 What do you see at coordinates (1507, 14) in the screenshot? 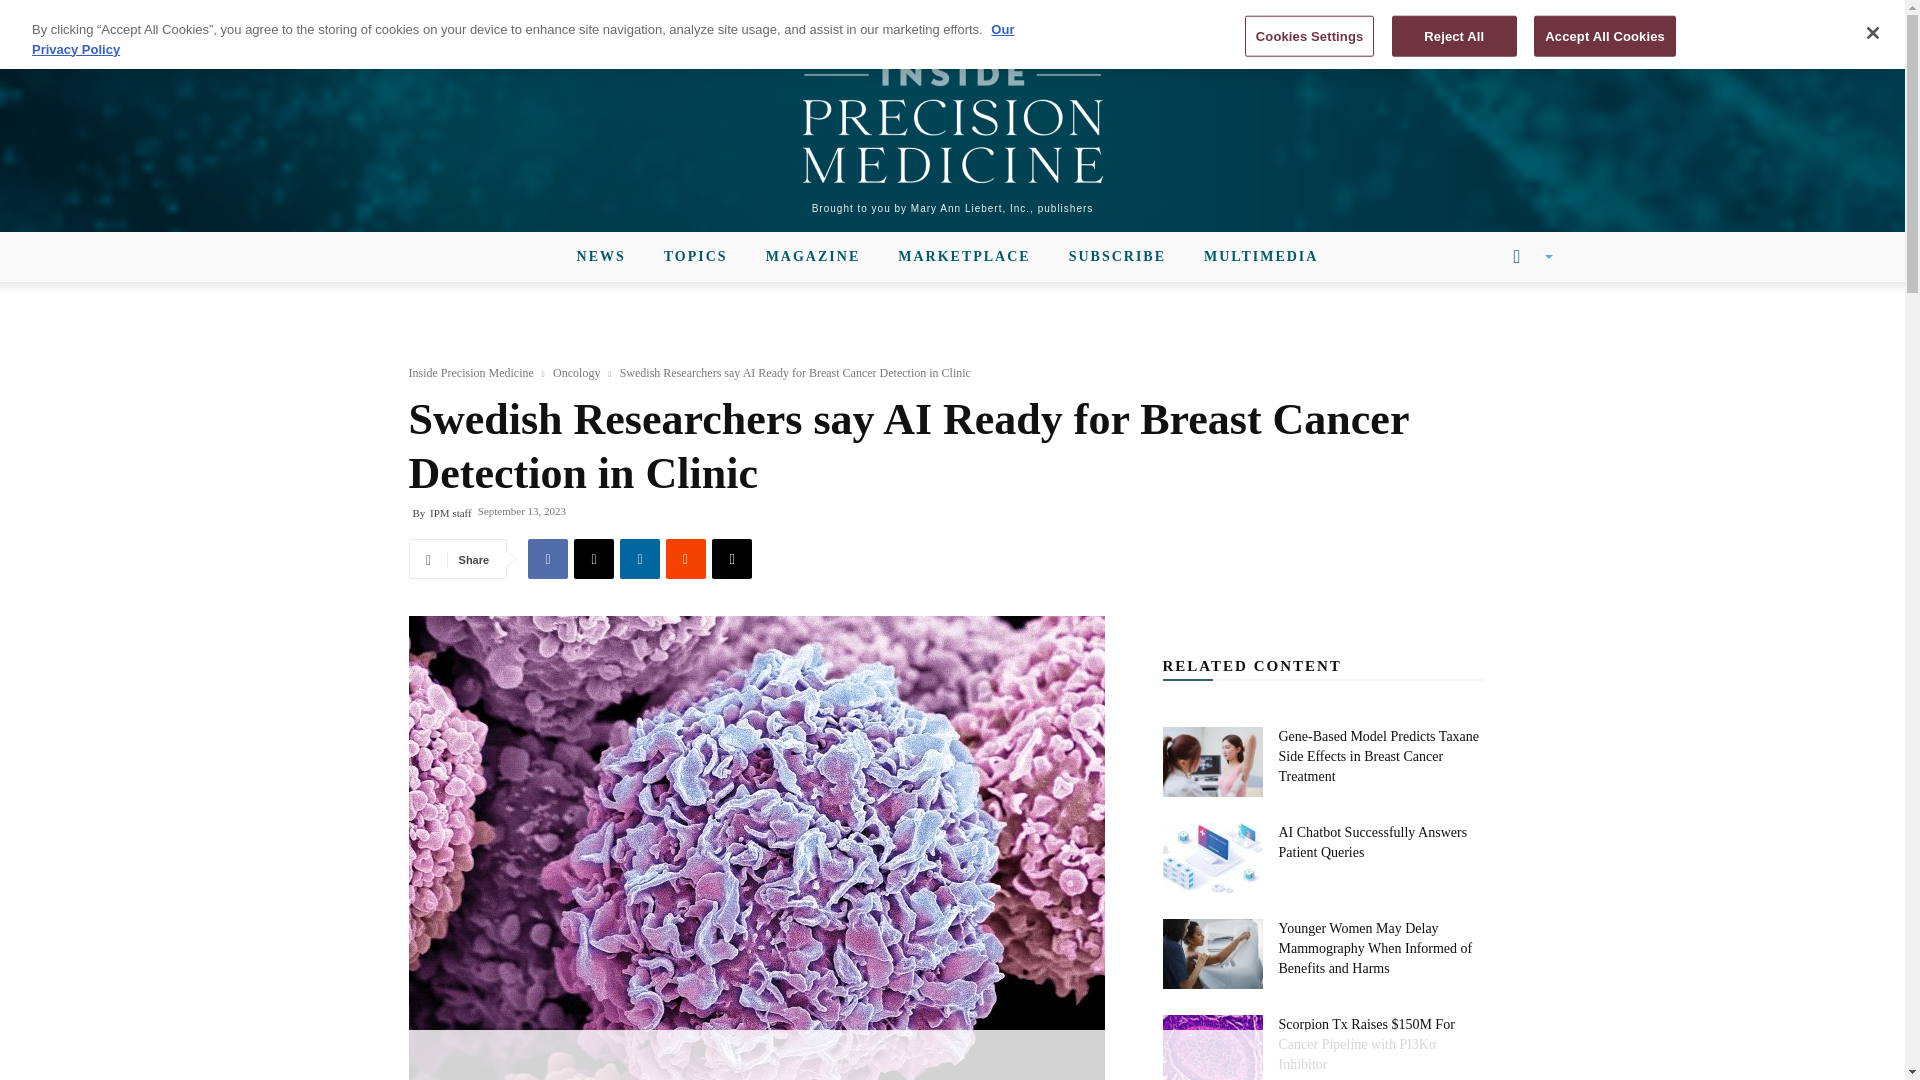
I see `Update Preferences` at bounding box center [1507, 14].